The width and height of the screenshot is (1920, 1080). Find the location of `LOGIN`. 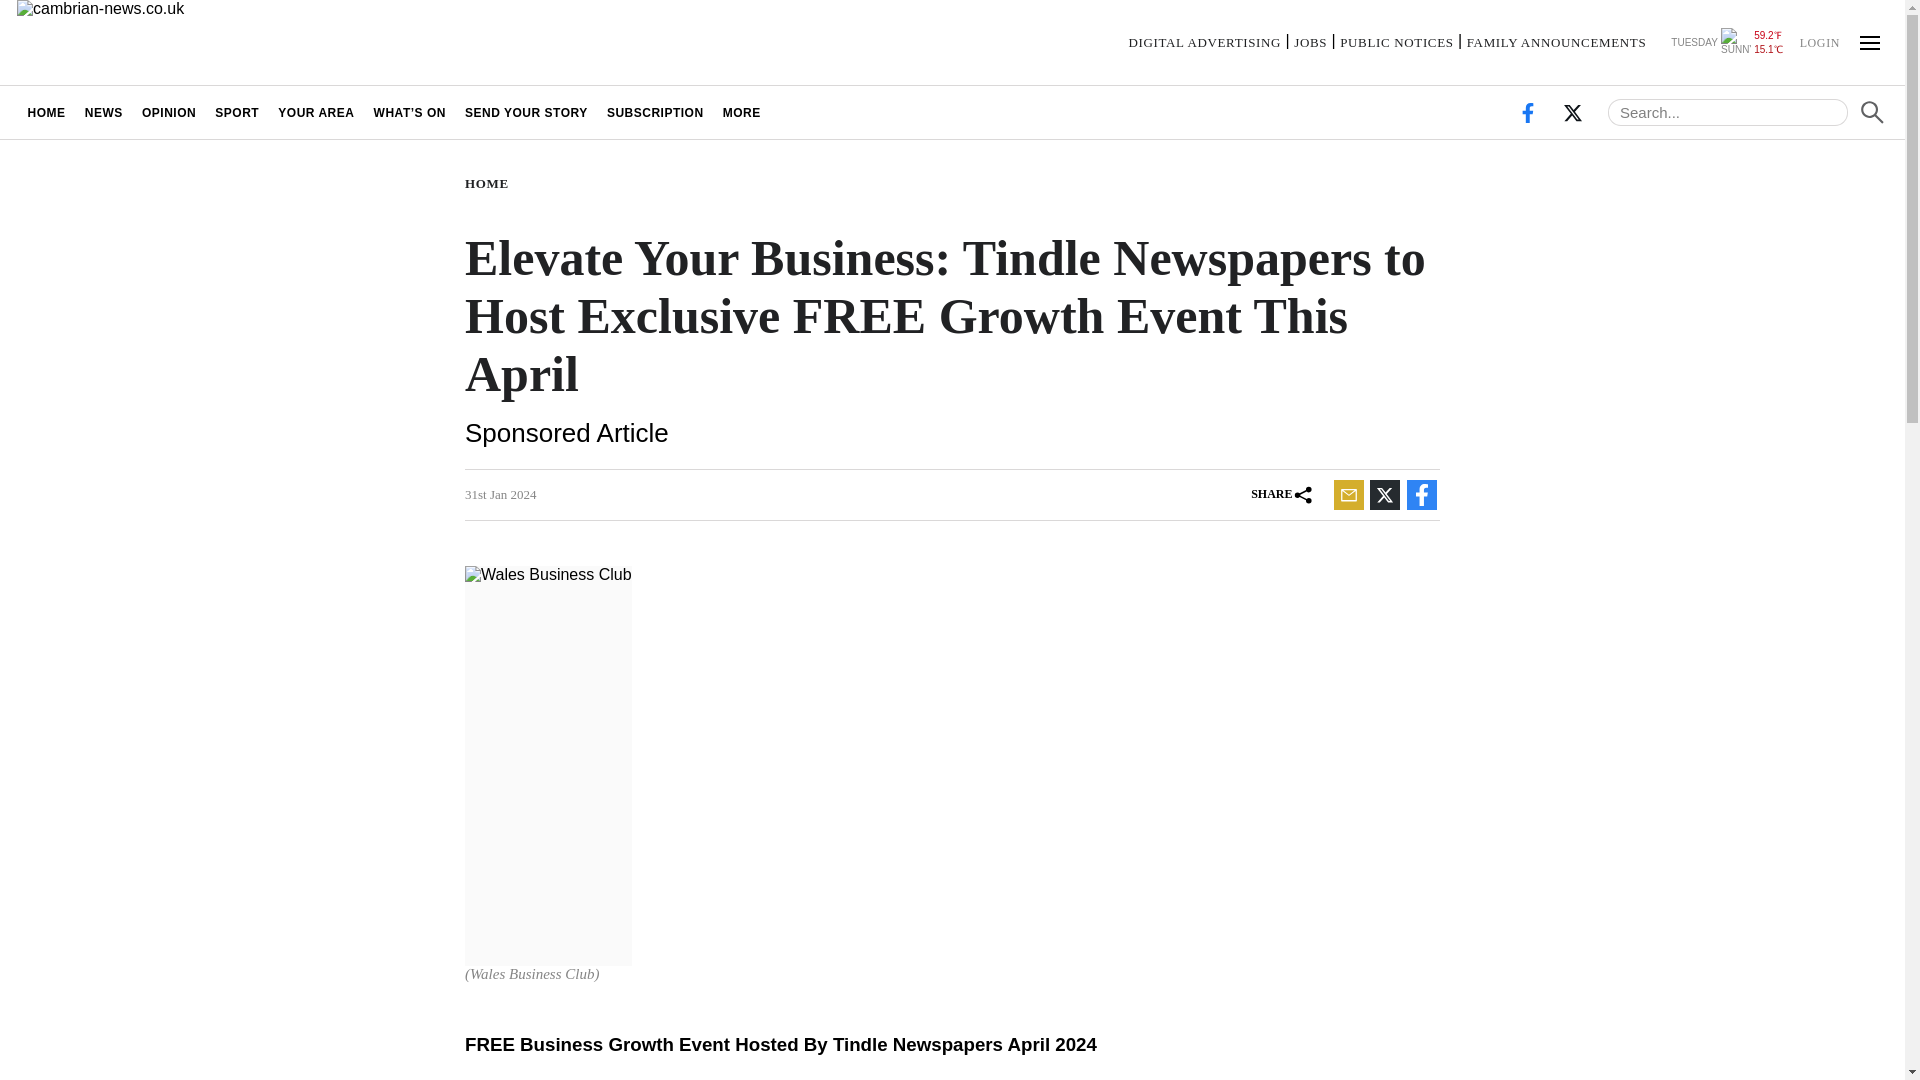

LOGIN is located at coordinates (1819, 41).